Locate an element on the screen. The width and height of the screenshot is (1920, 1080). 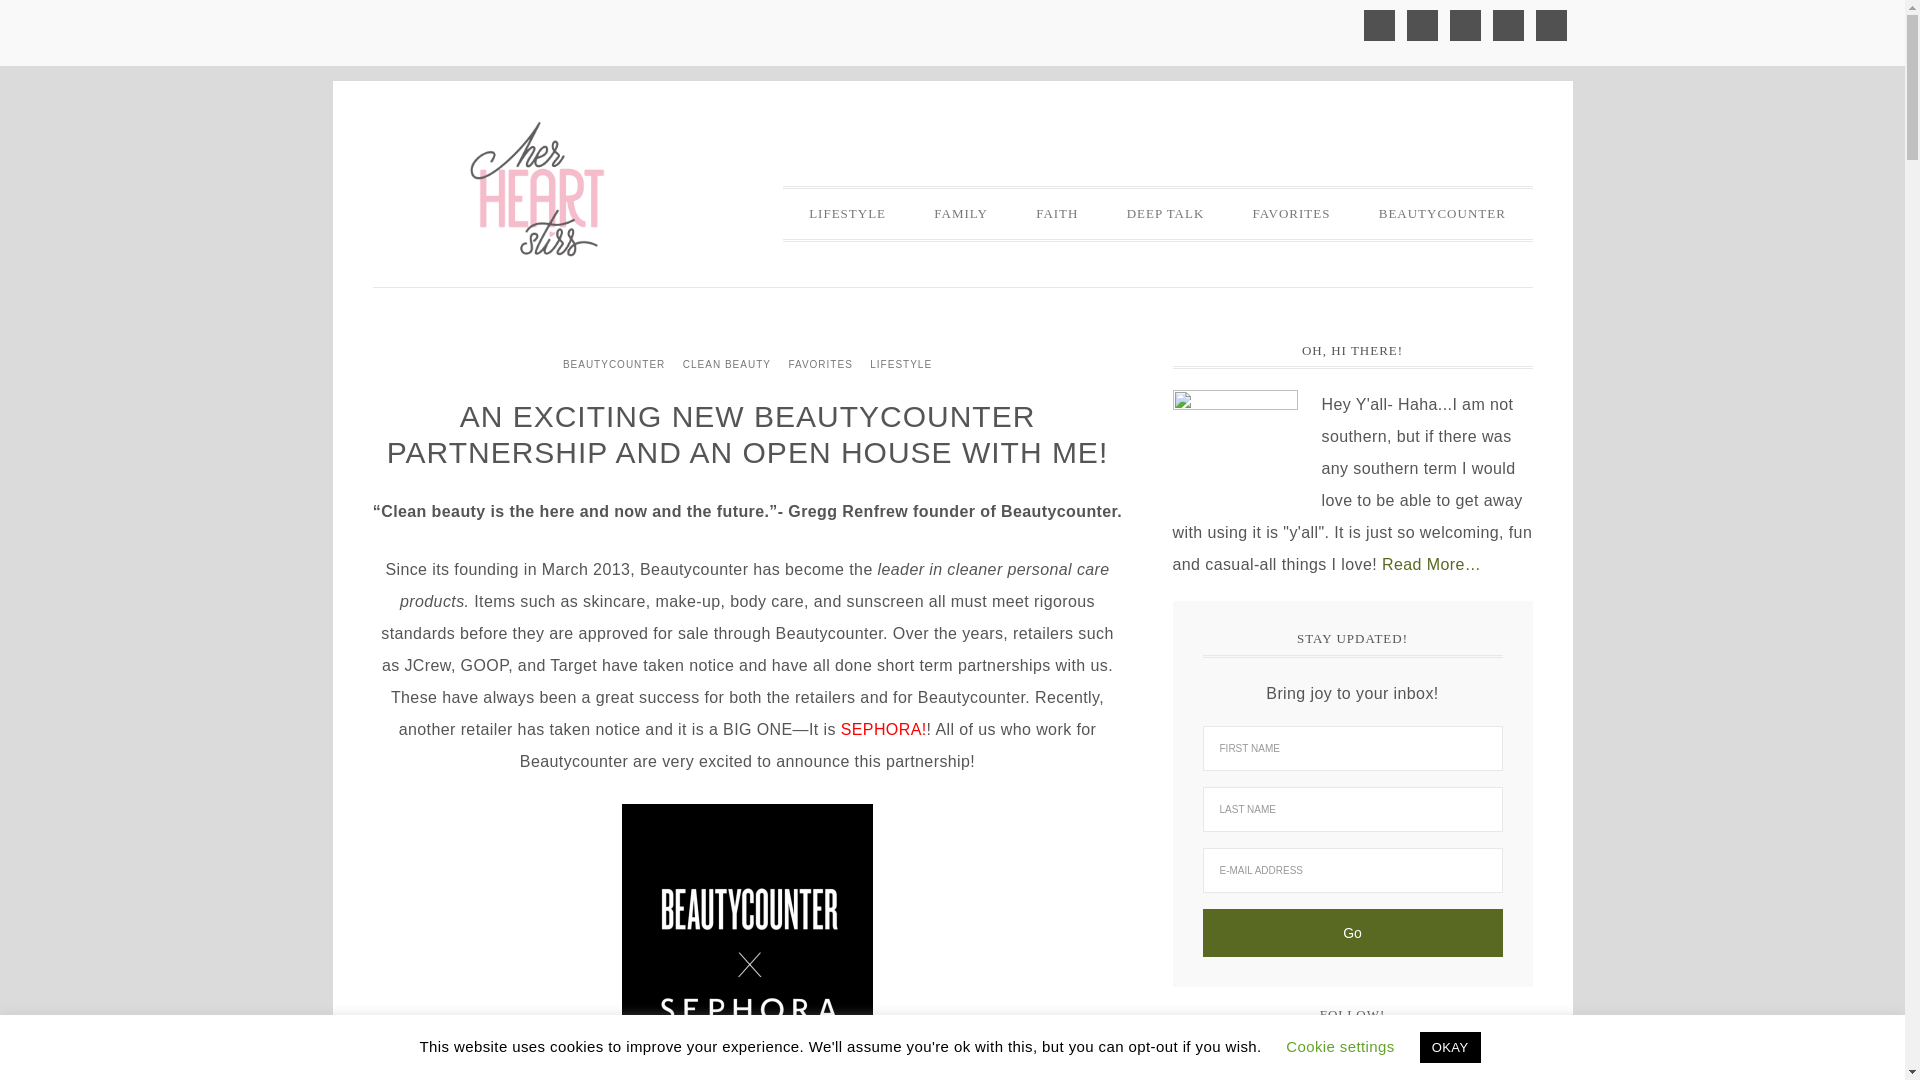
FAVORITES is located at coordinates (1292, 214).